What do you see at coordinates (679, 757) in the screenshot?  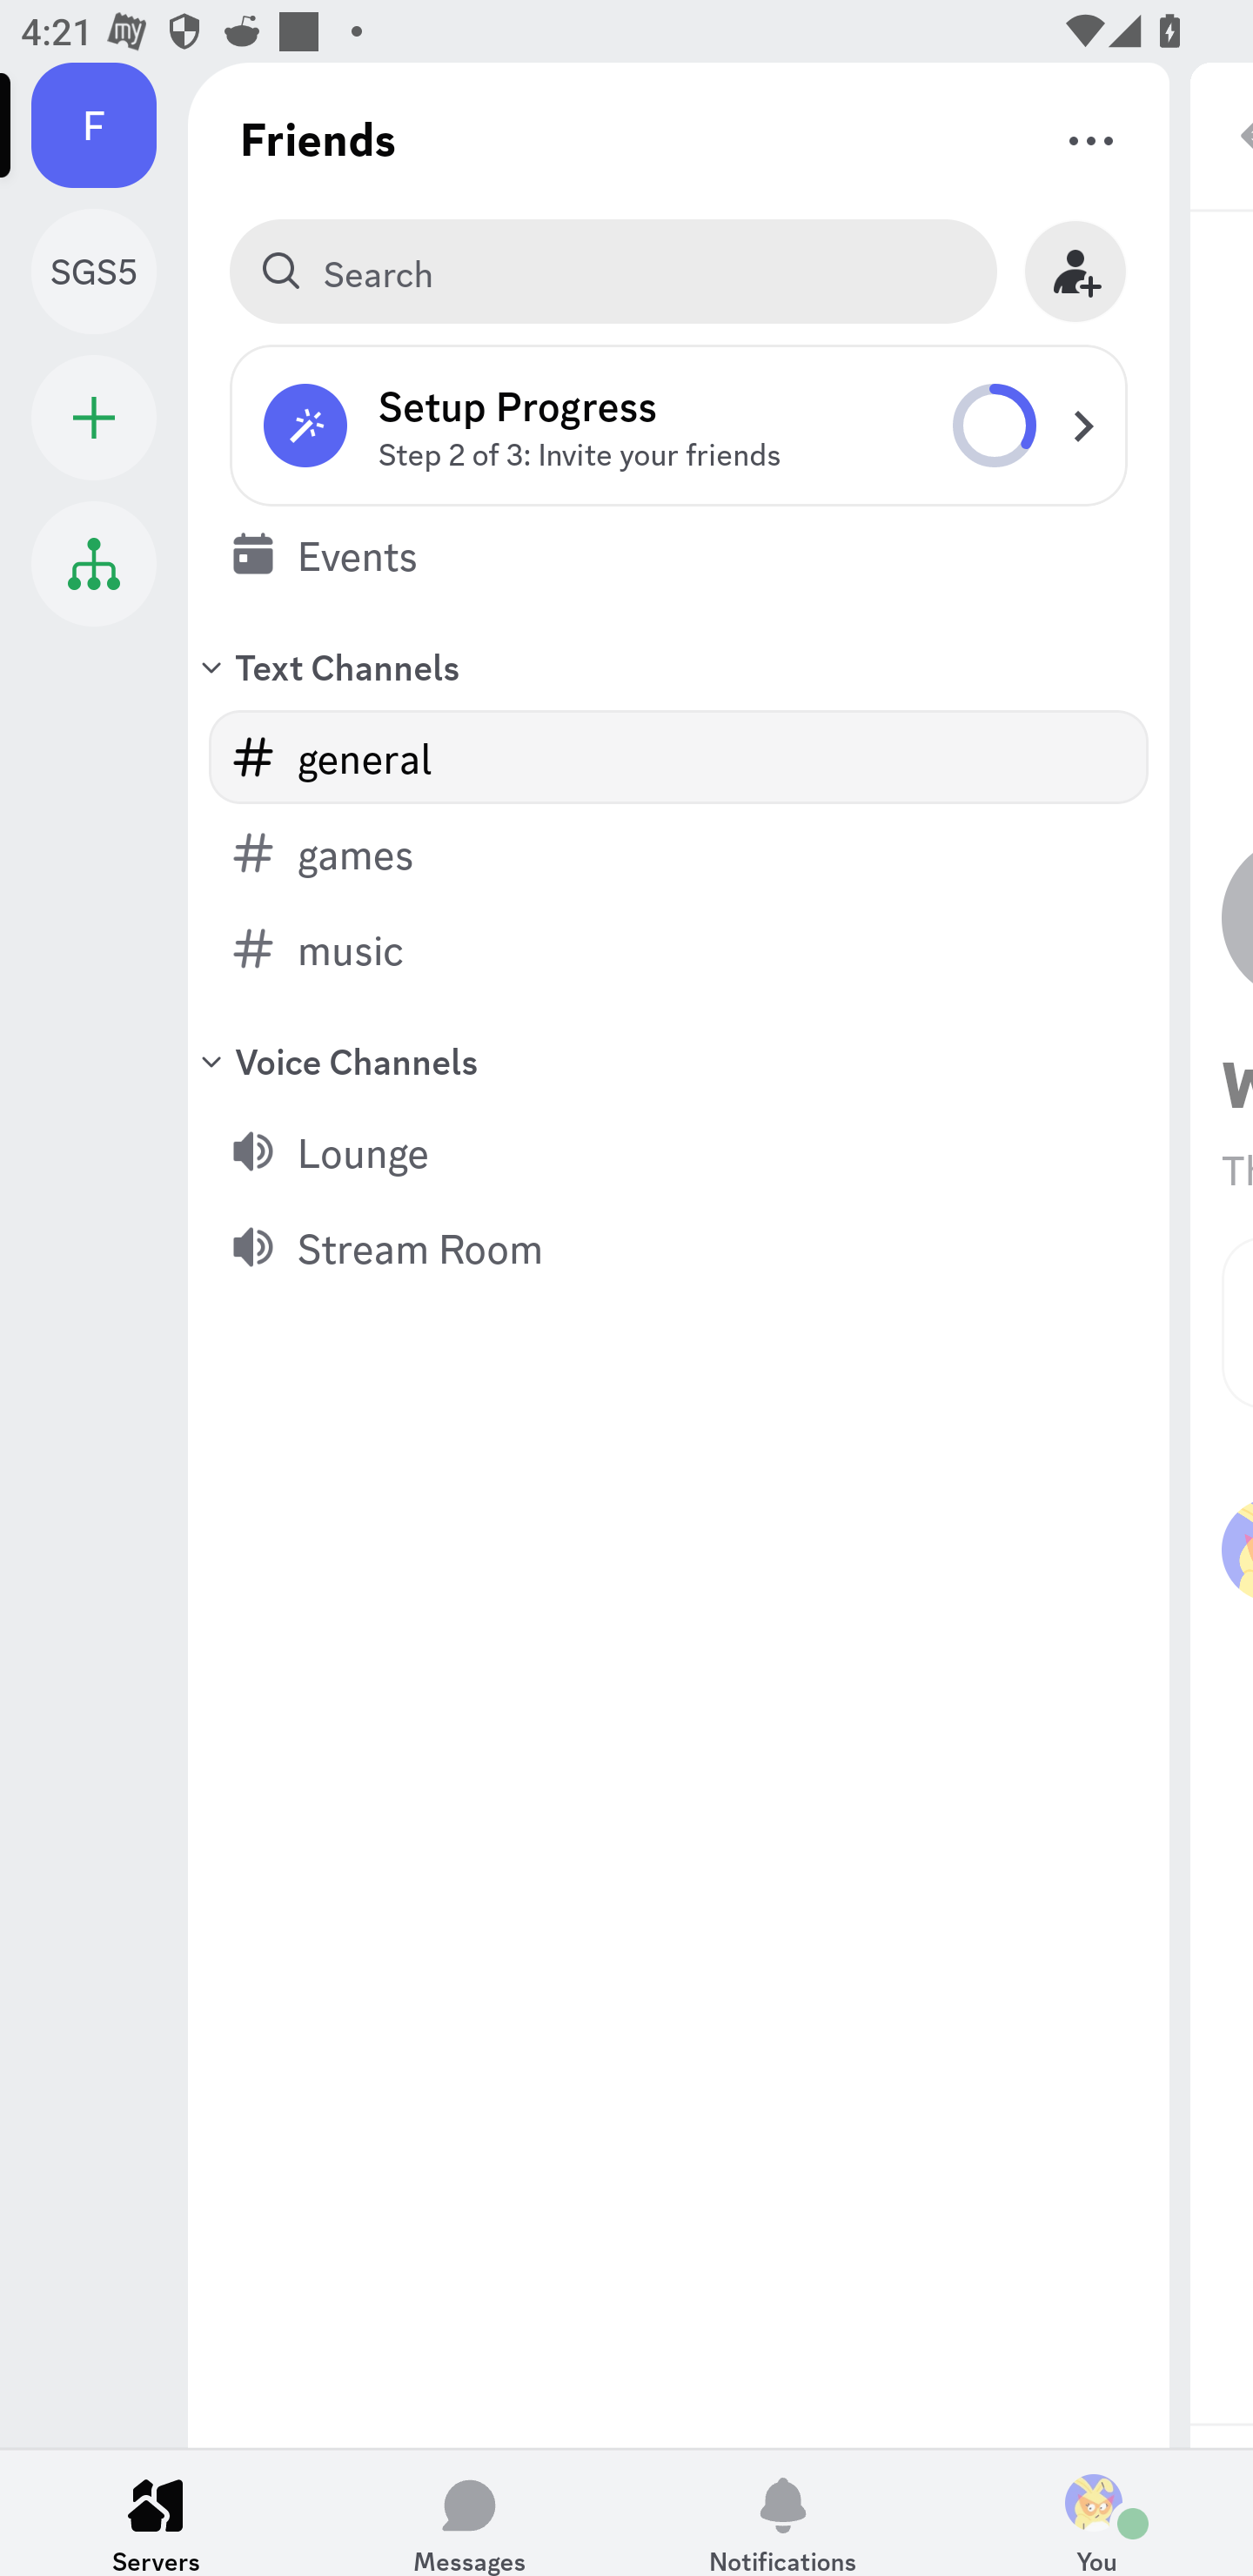 I see `general (text channel) general` at bounding box center [679, 757].